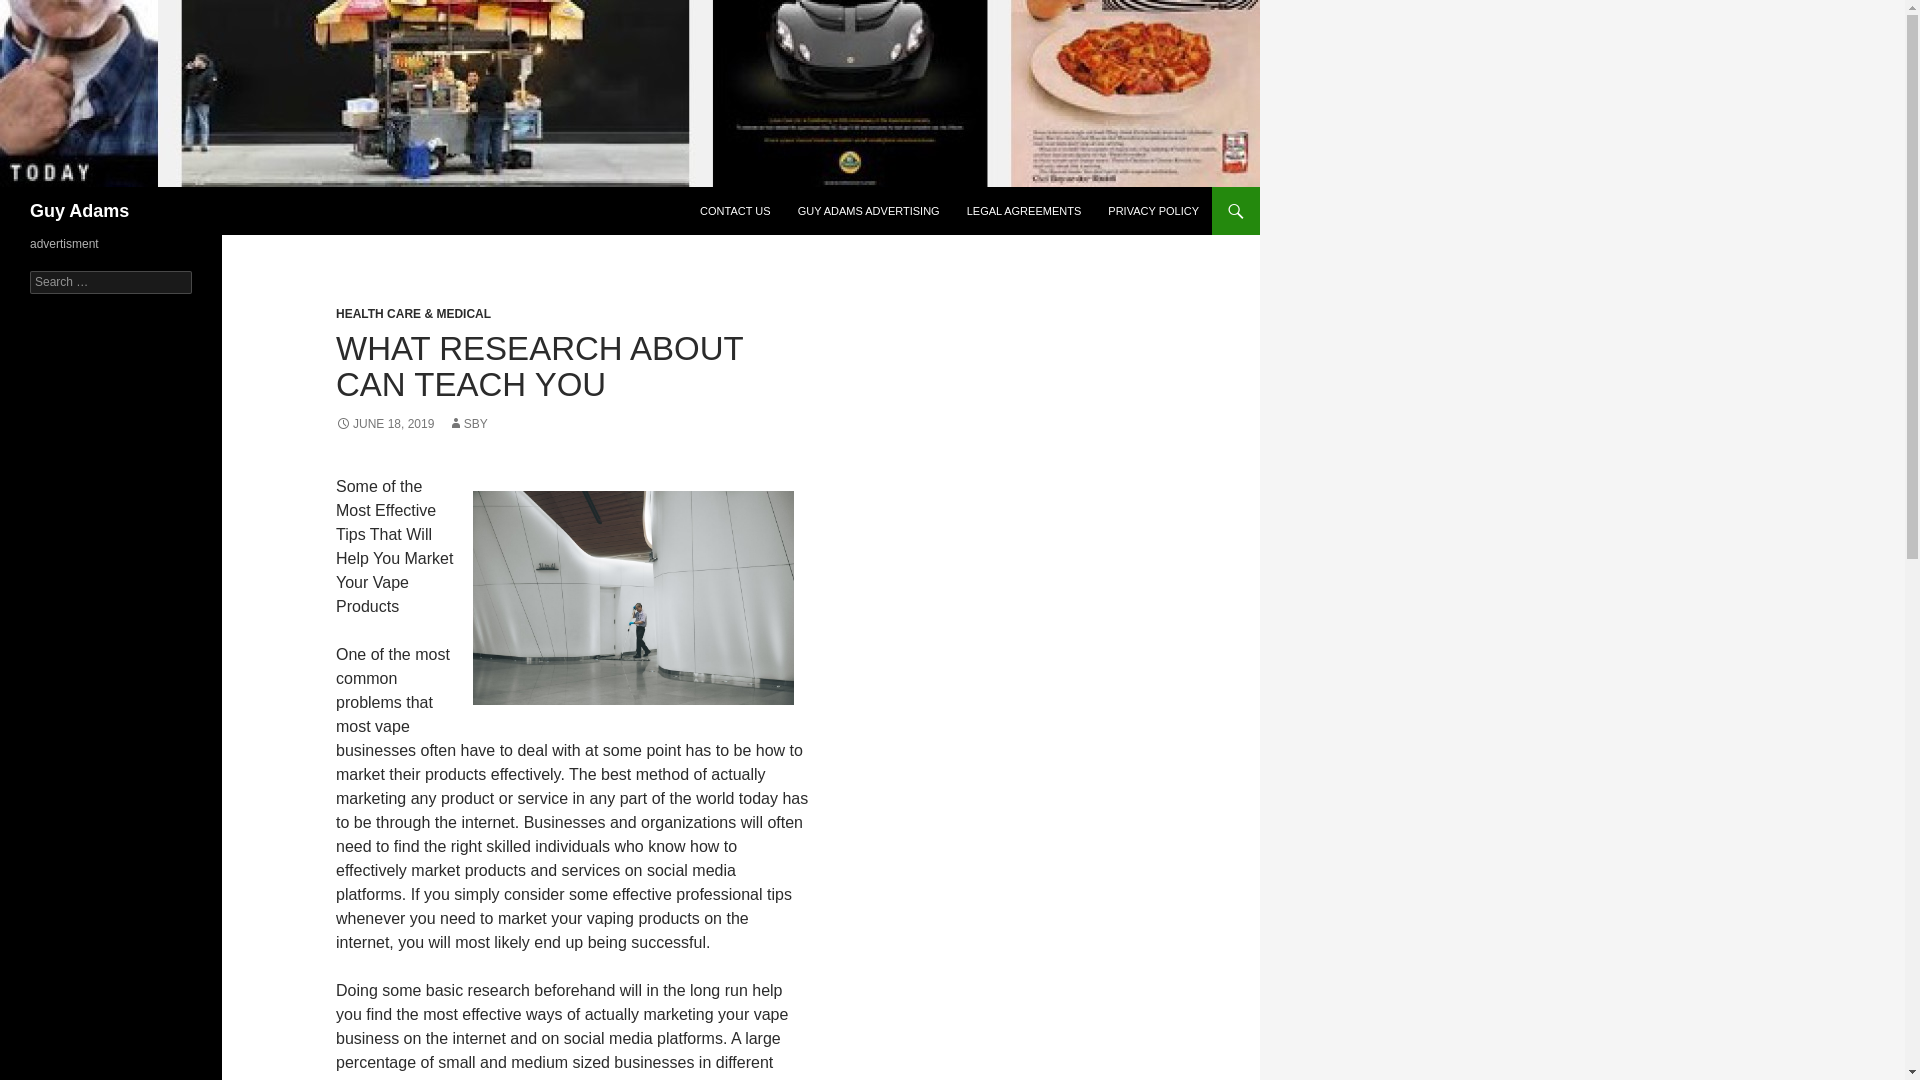  What do you see at coordinates (40, 11) in the screenshot?
I see `Search` at bounding box center [40, 11].